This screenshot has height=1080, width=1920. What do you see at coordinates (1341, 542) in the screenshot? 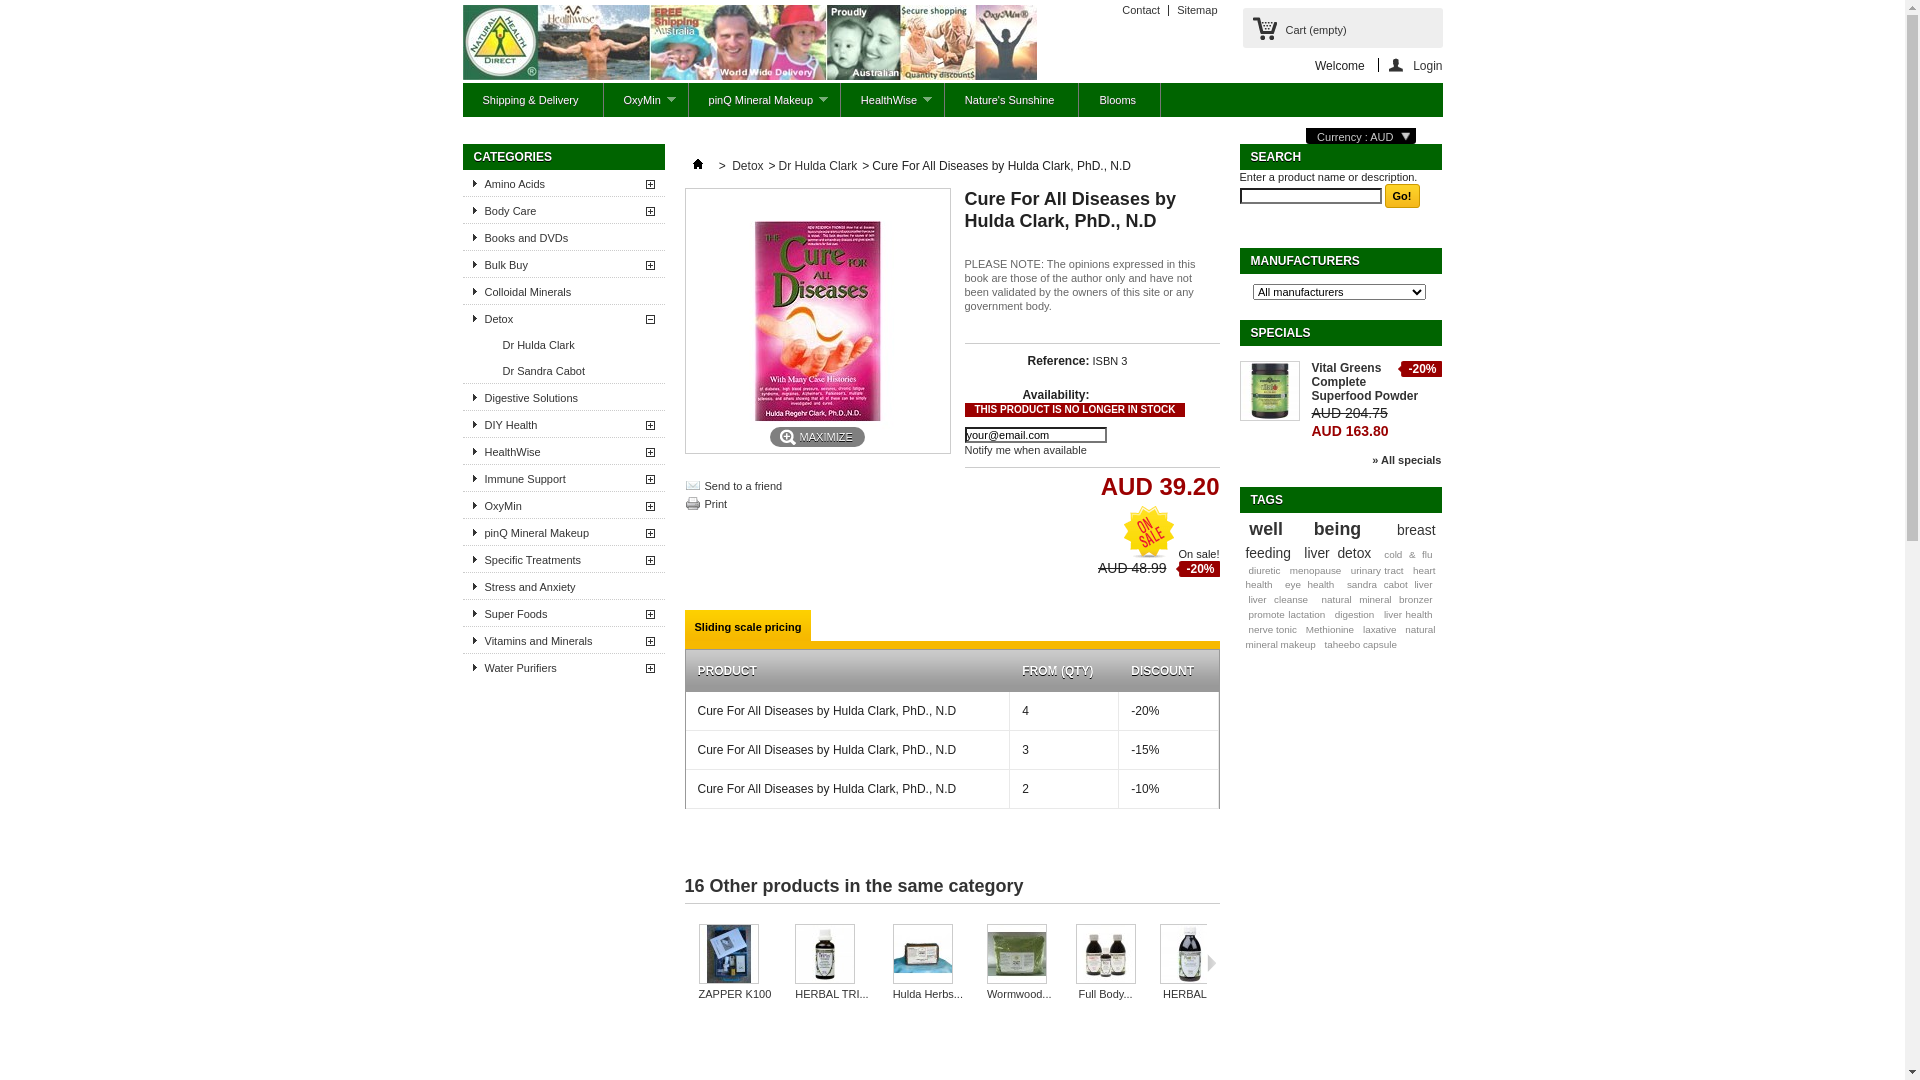
I see `breast feeding` at bounding box center [1341, 542].